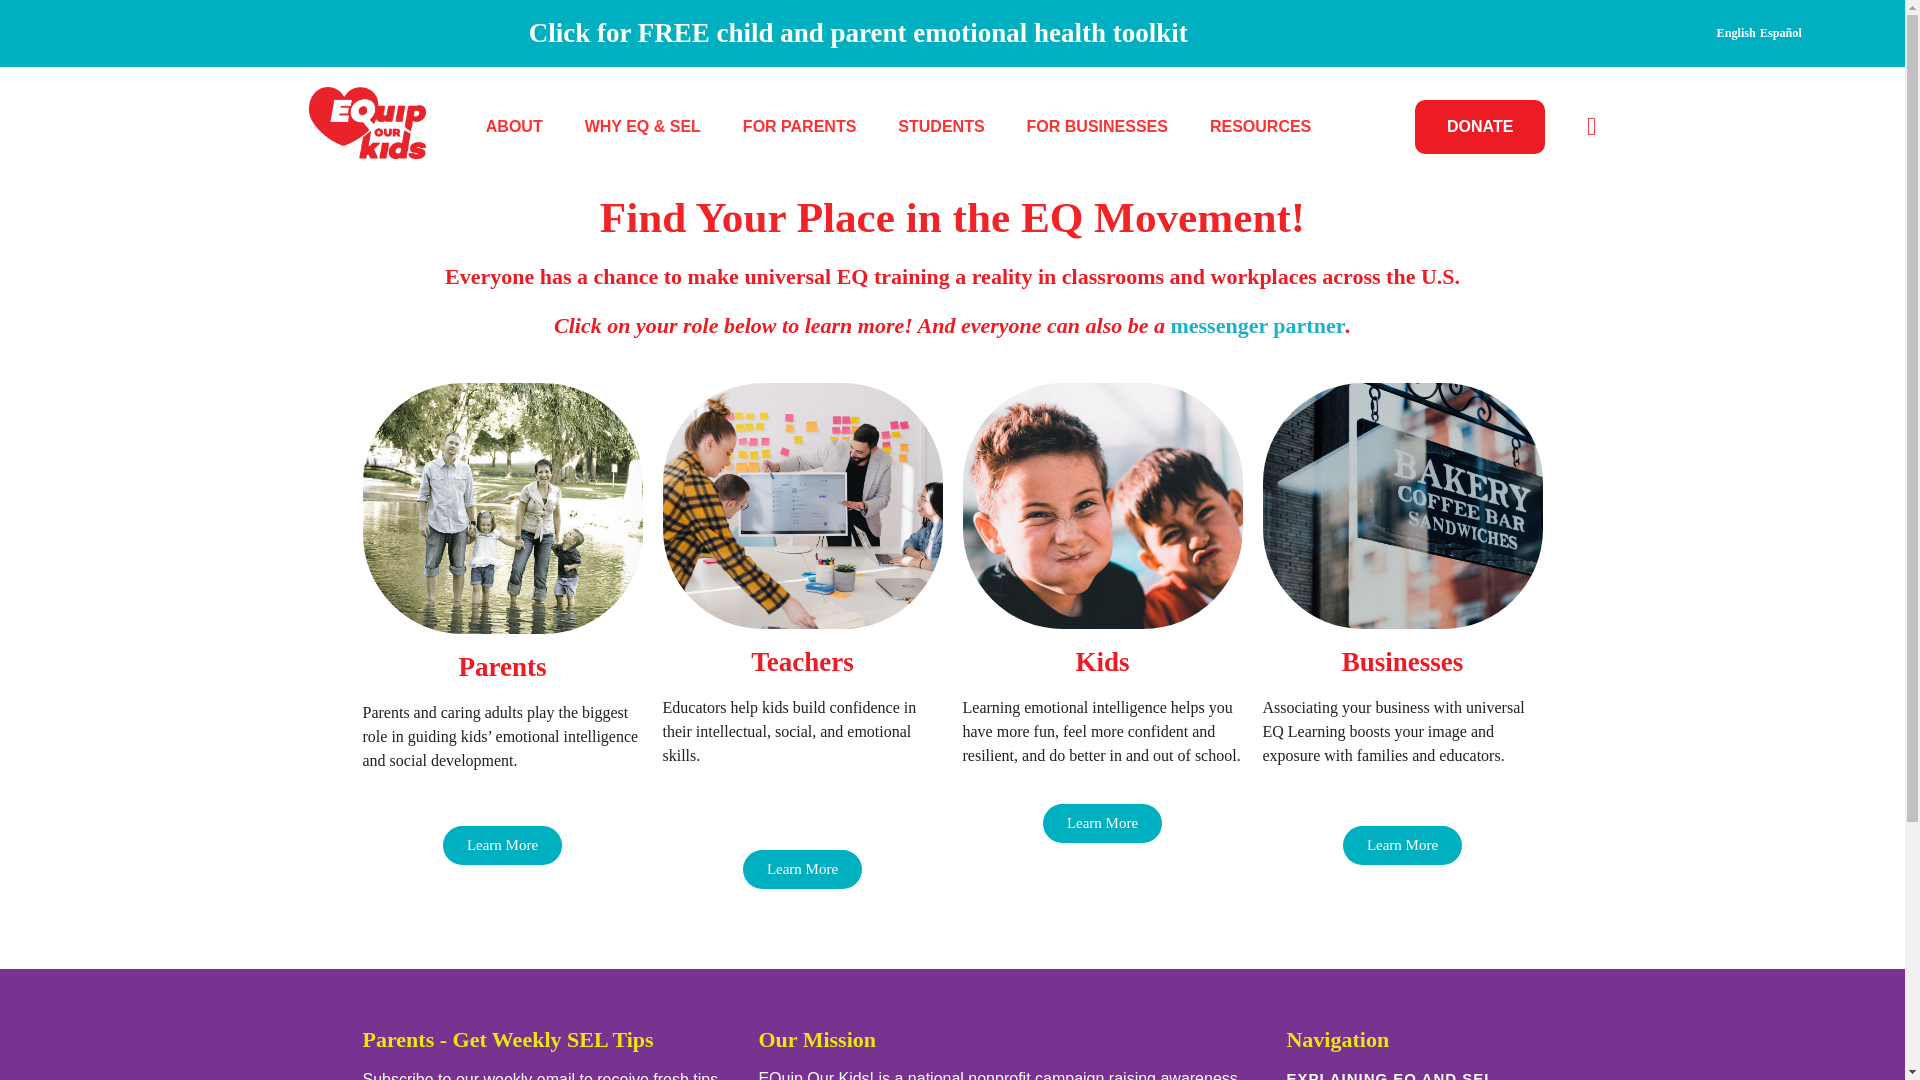 This screenshot has width=1920, height=1080. I want to click on English, so click(1735, 32).